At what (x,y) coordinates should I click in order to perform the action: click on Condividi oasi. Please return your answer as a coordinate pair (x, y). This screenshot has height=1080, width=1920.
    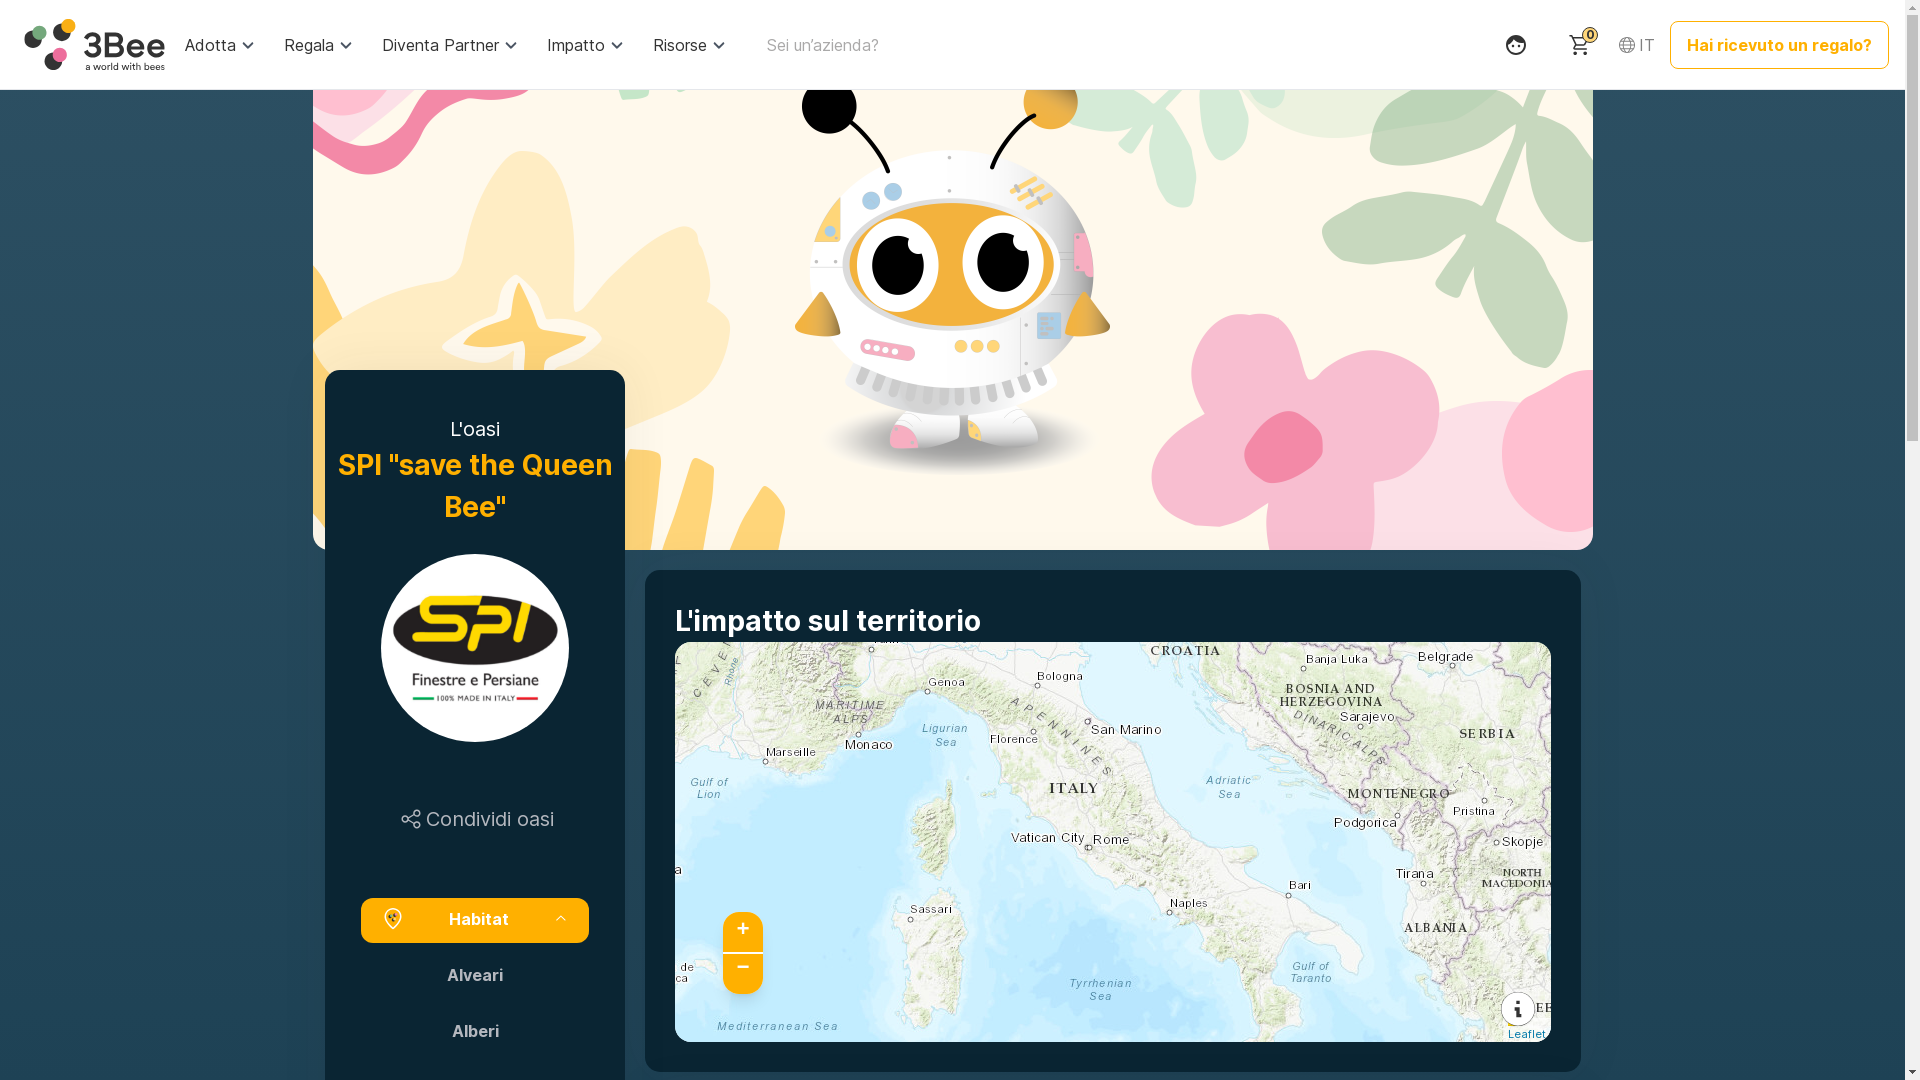
    Looking at the image, I should click on (475, 819).